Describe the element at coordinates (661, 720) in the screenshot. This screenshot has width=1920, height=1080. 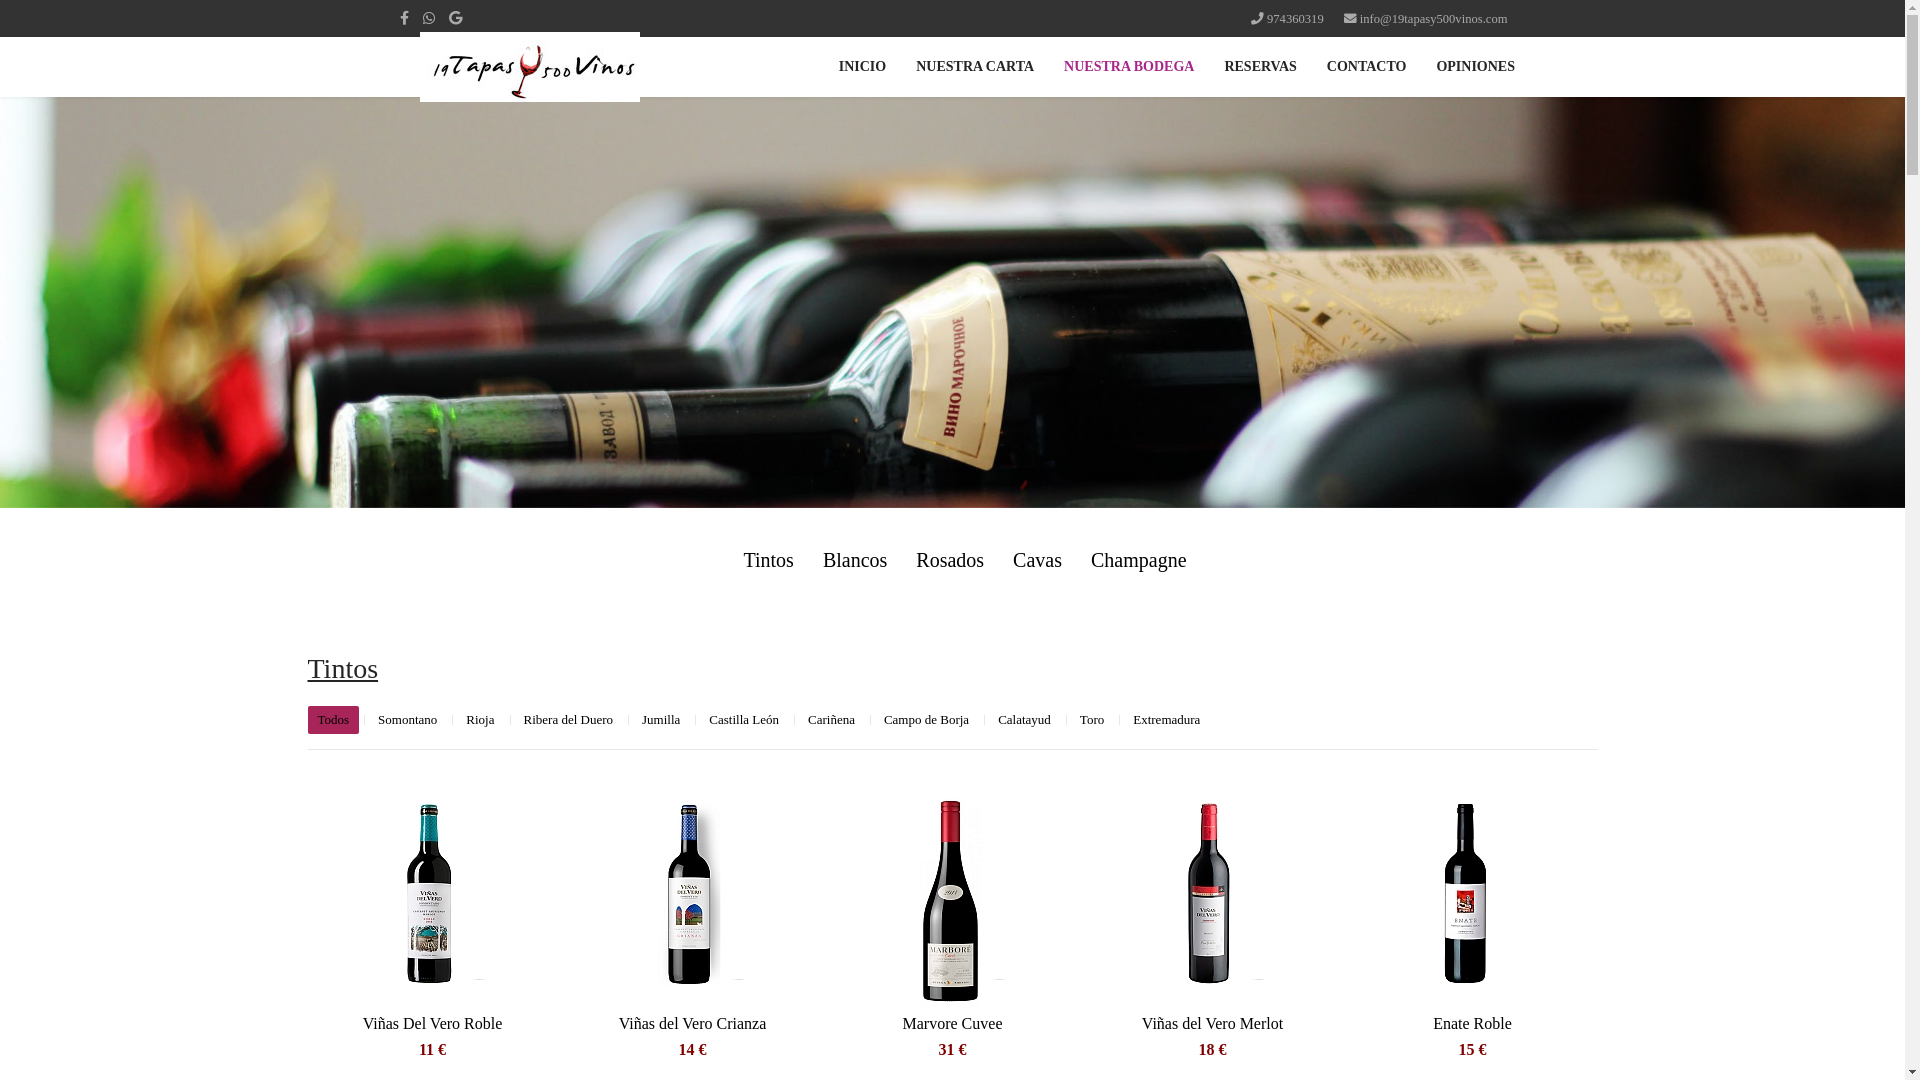
I see `Jumilla` at that location.